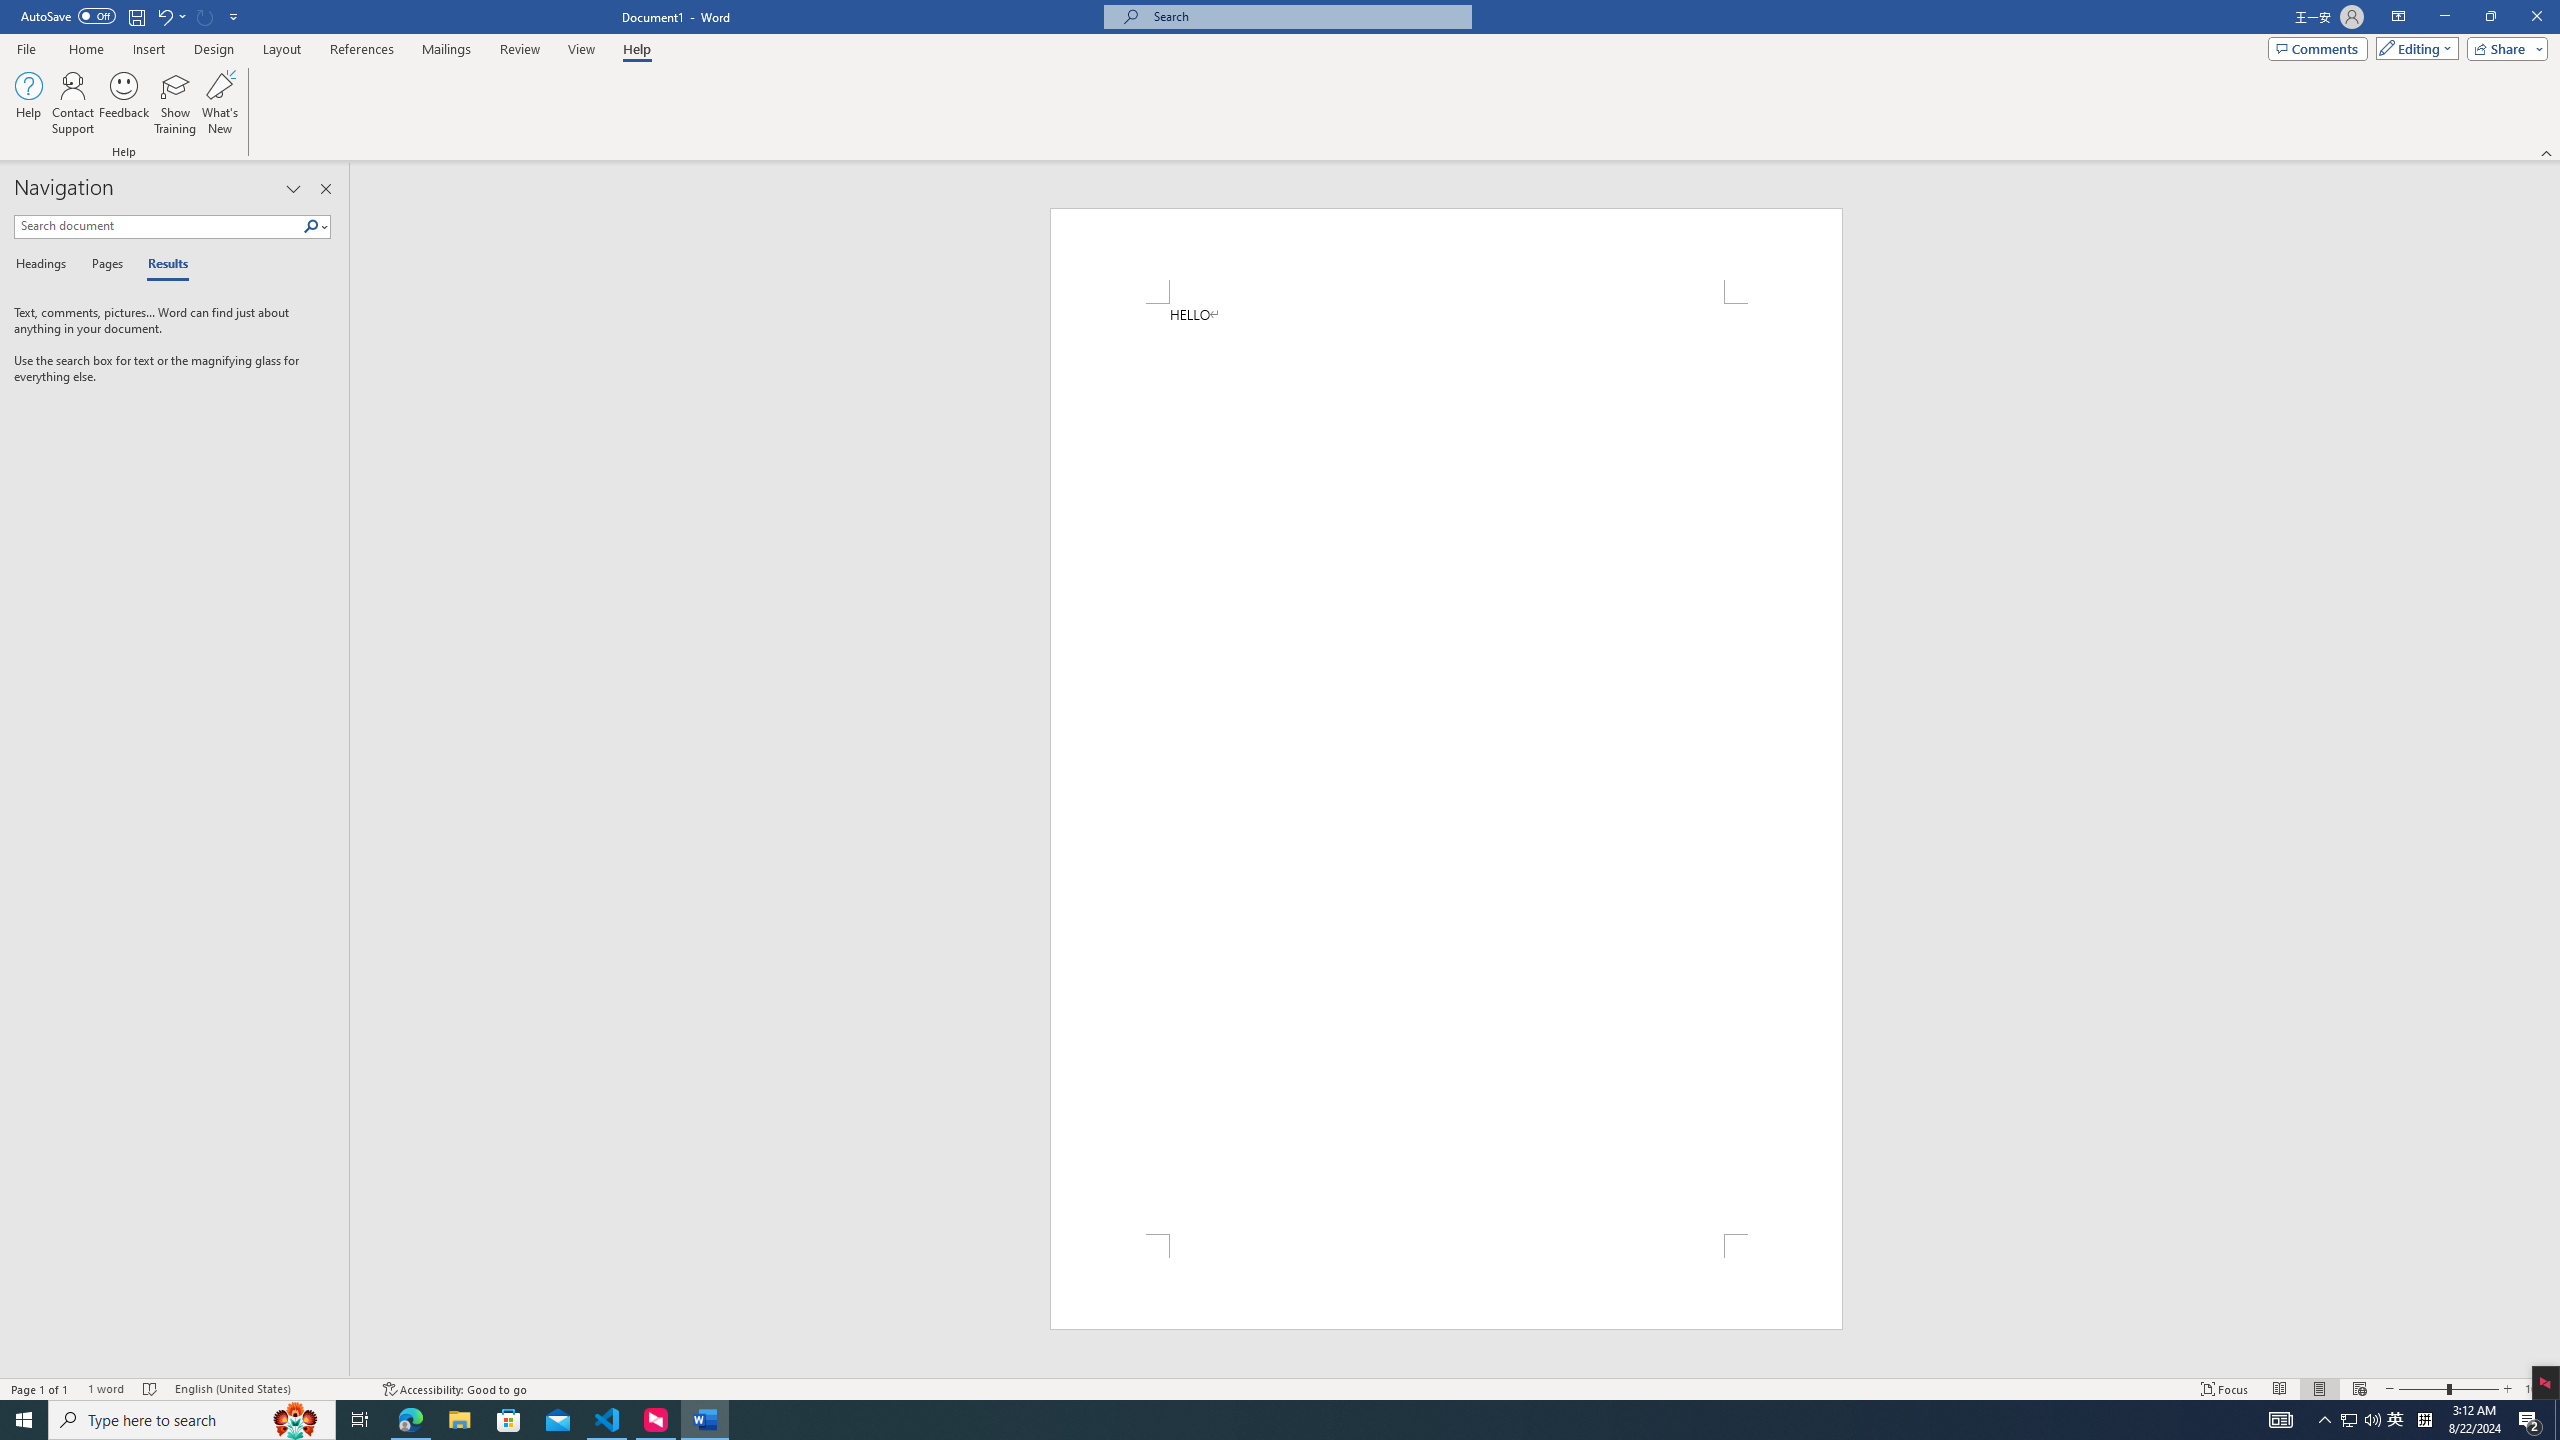 This screenshot has width=2560, height=1440. What do you see at coordinates (2490, 17) in the screenshot?
I see `Restore Down` at bounding box center [2490, 17].